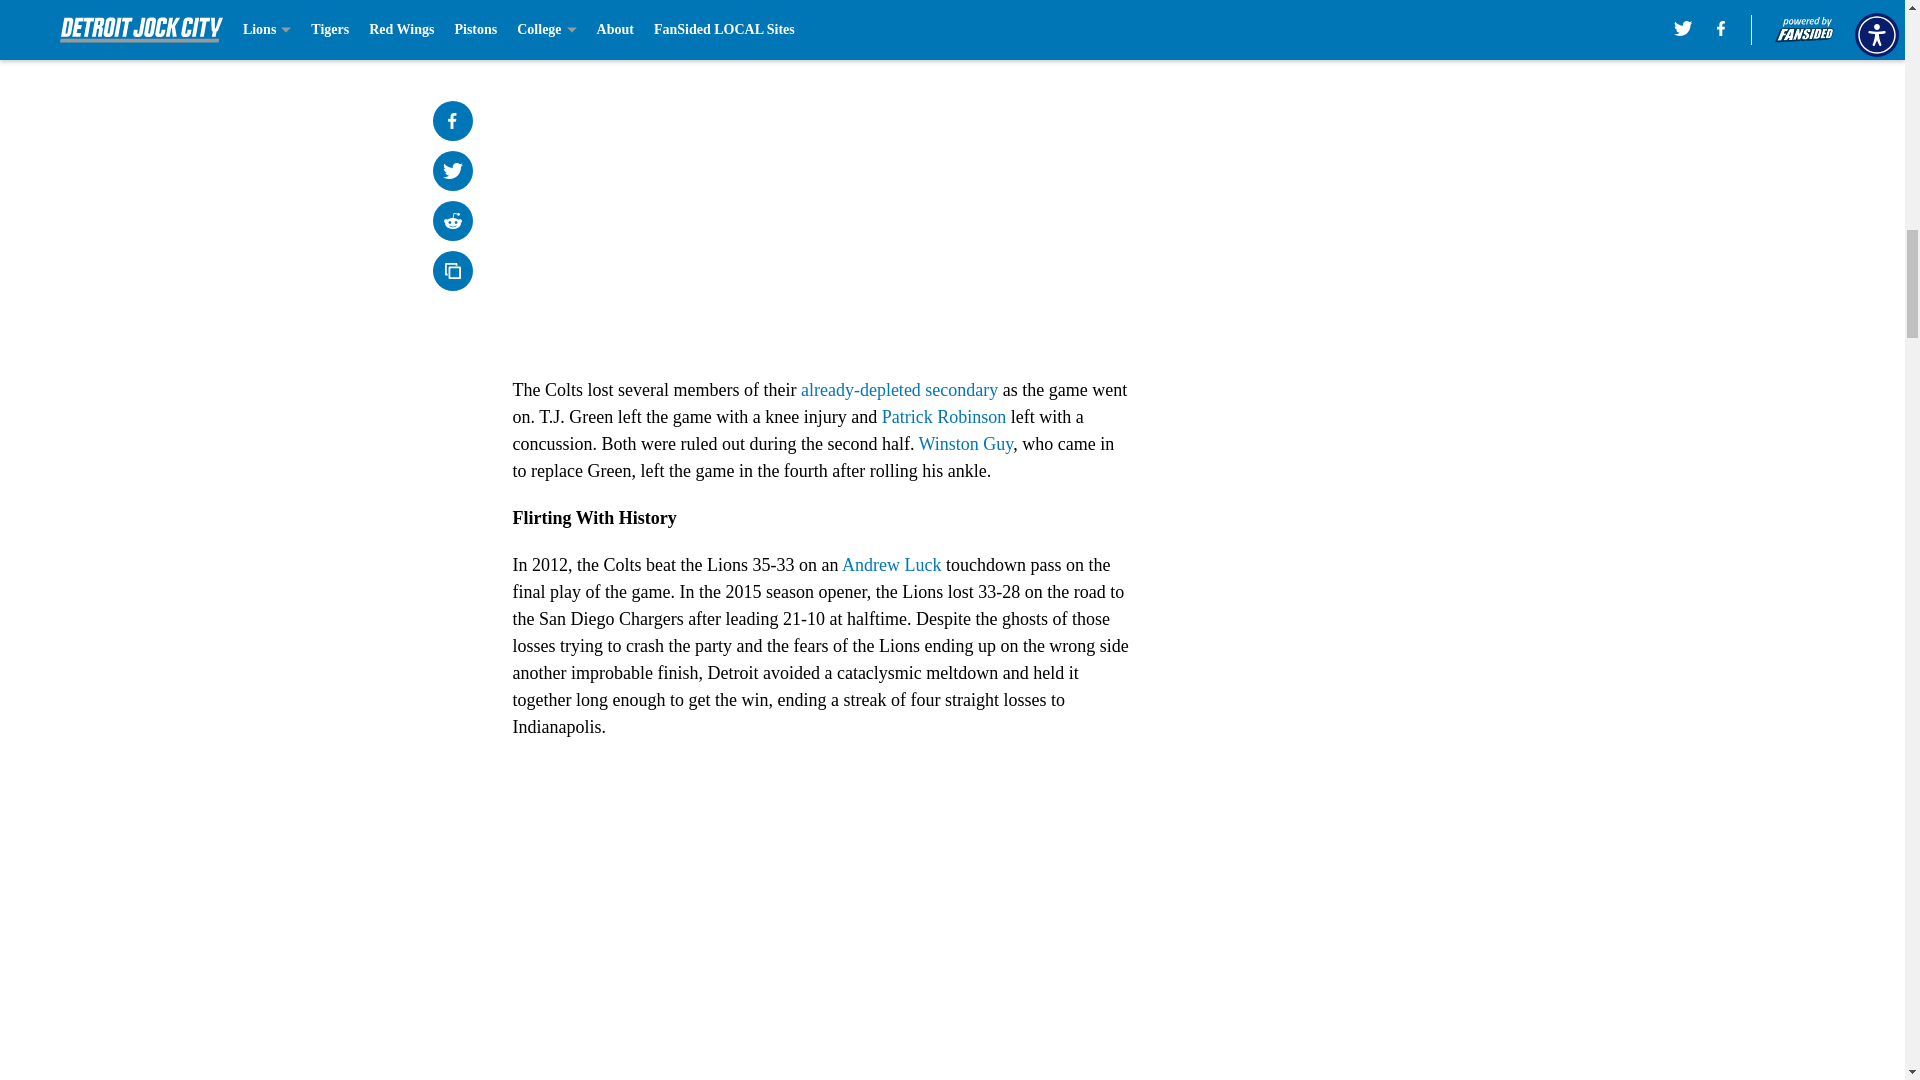 This screenshot has height=1080, width=1920. Describe the element at coordinates (944, 416) in the screenshot. I see `Patrick Robinson` at that location.